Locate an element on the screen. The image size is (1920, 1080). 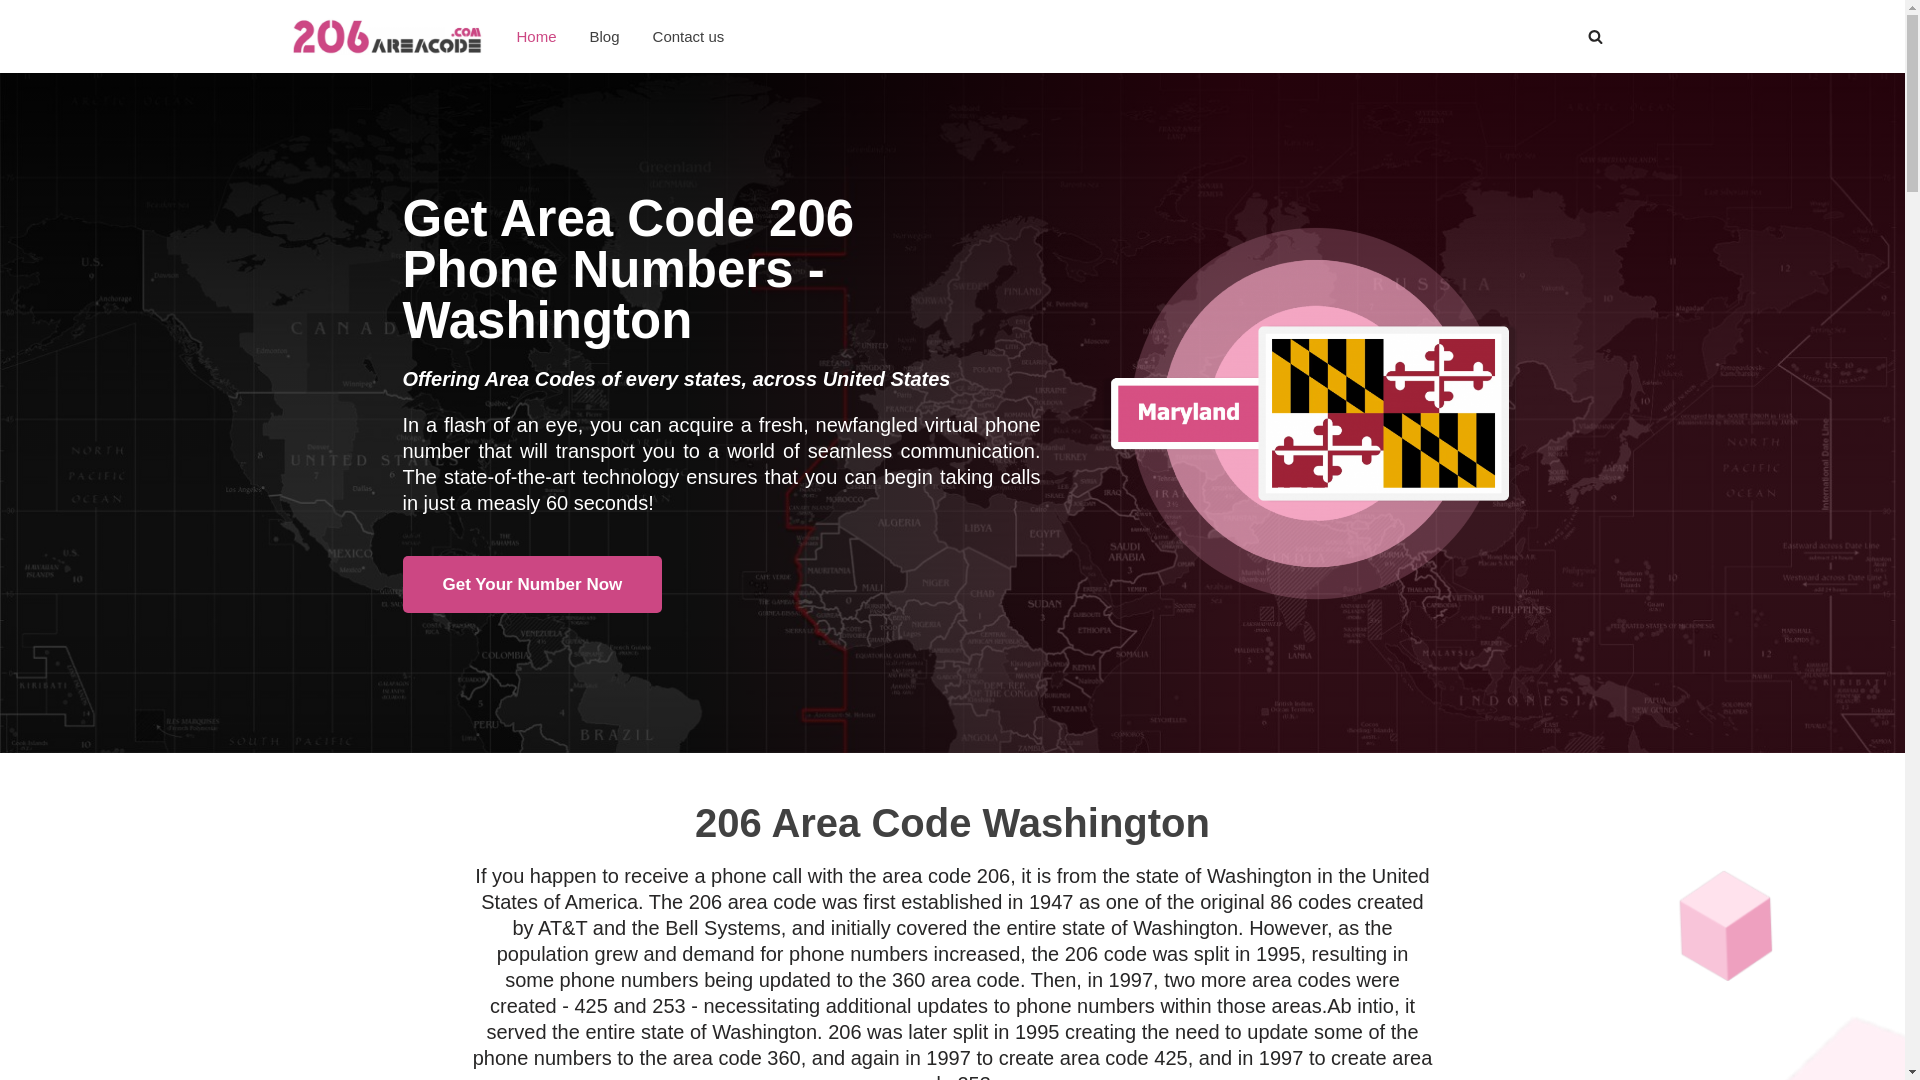
Skip to content is located at coordinates (15, 42).